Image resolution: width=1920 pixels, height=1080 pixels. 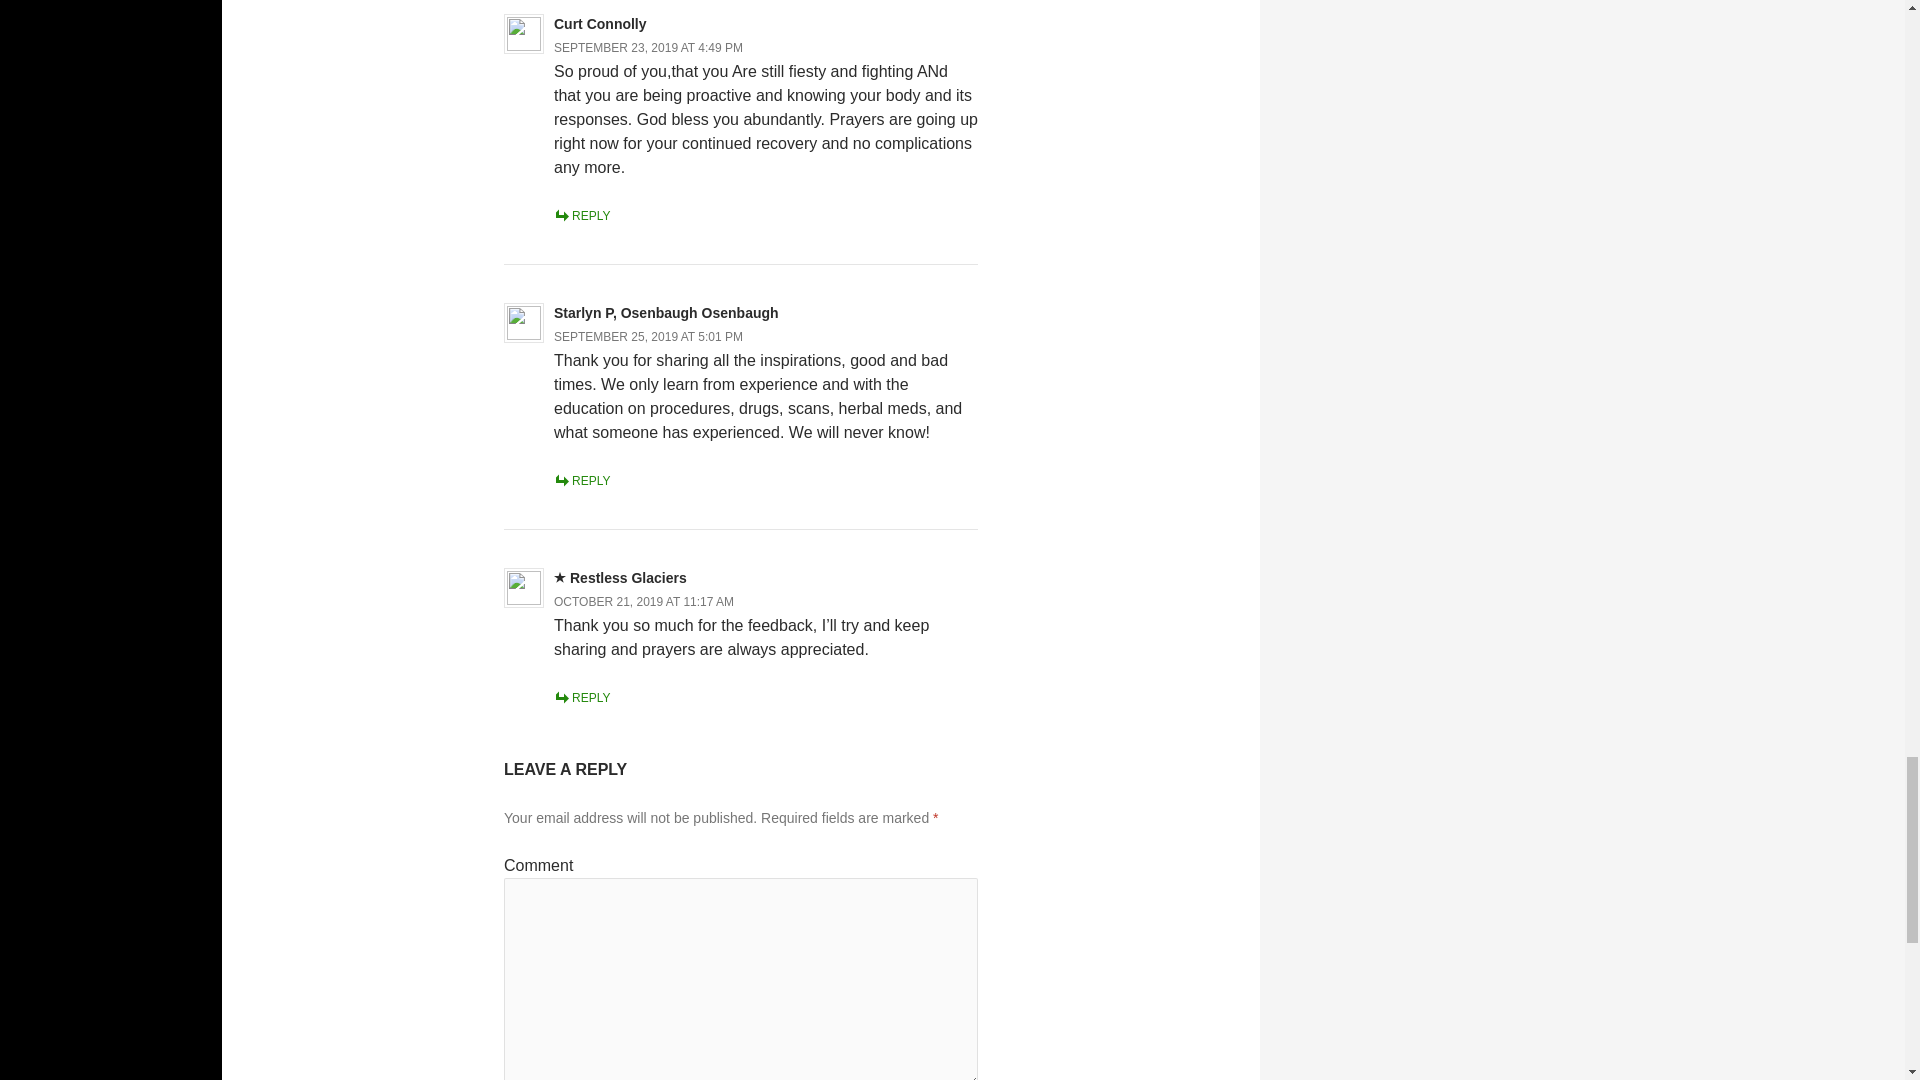 What do you see at coordinates (644, 602) in the screenshot?
I see `OCTOBER 21, 2019 AT 11:17 AM` at bounding box center [644, 602].